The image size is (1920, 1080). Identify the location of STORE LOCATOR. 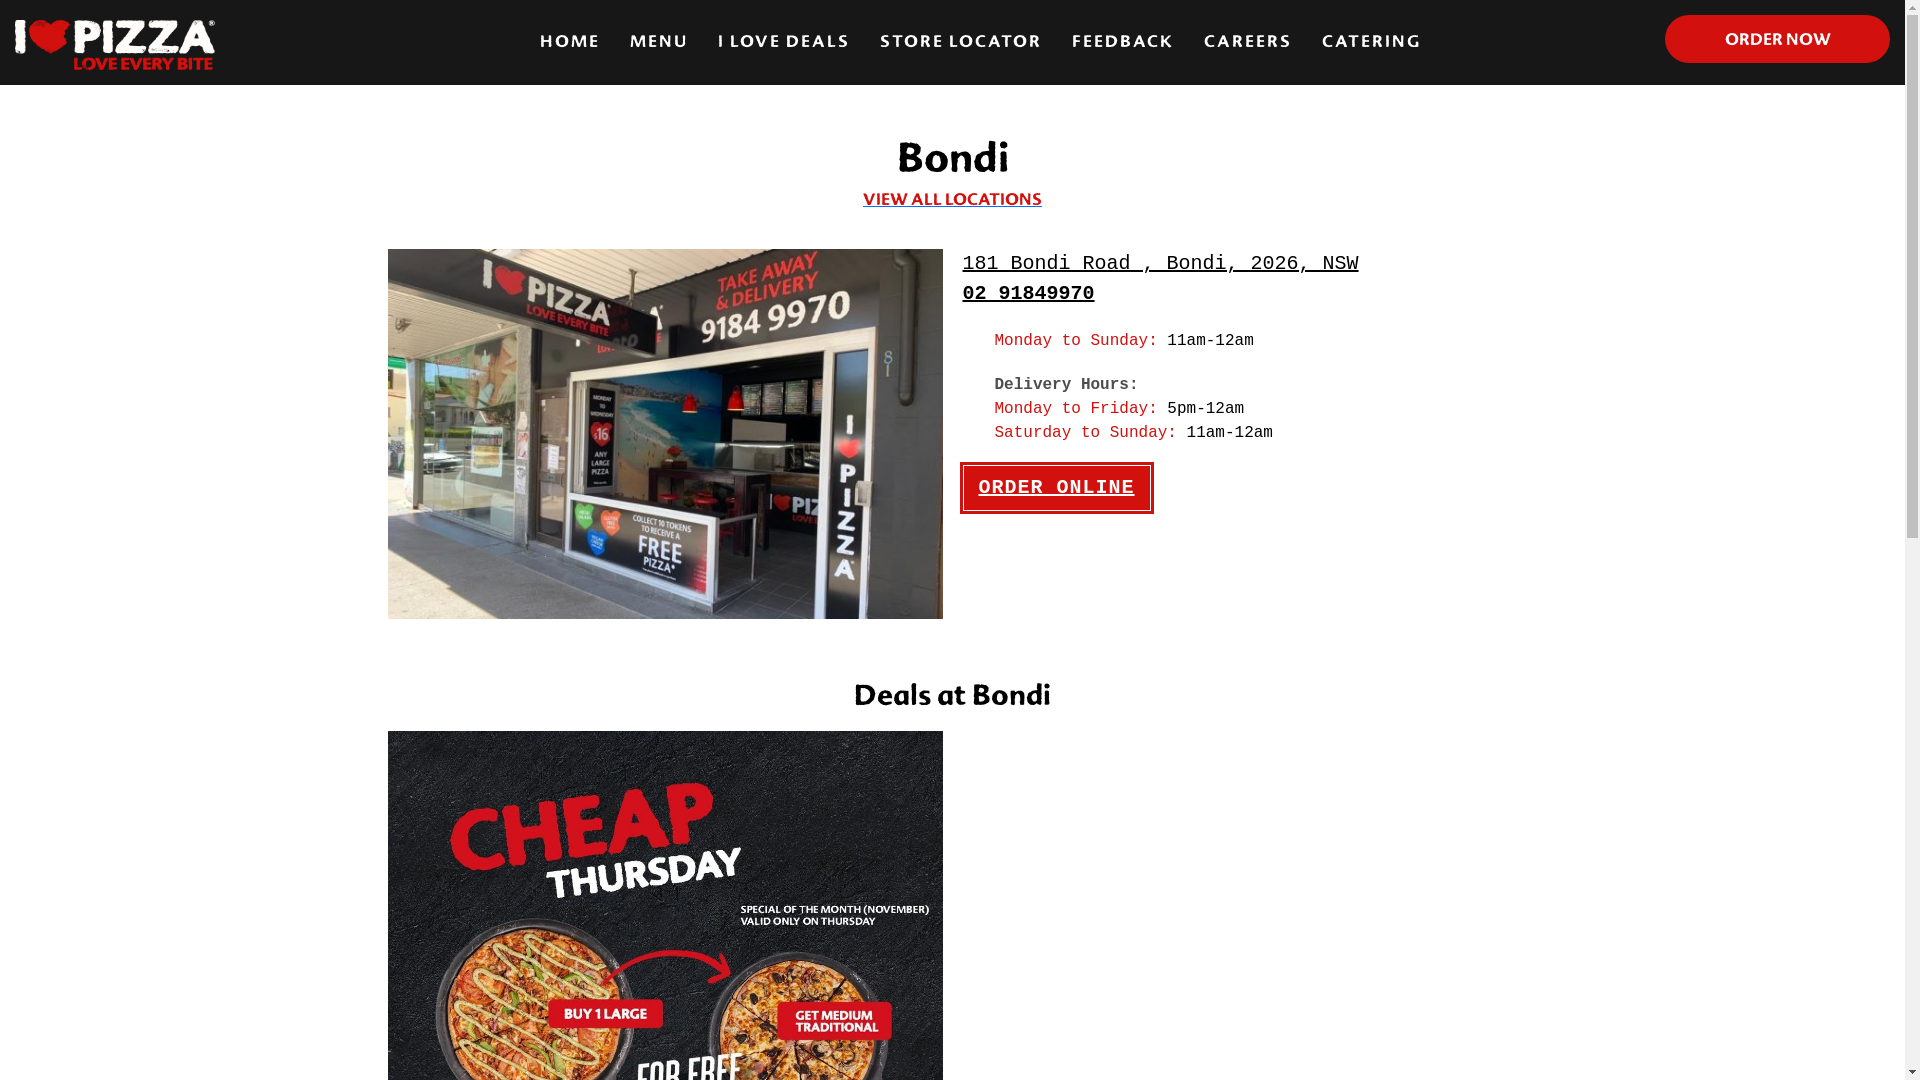
(961, 42).